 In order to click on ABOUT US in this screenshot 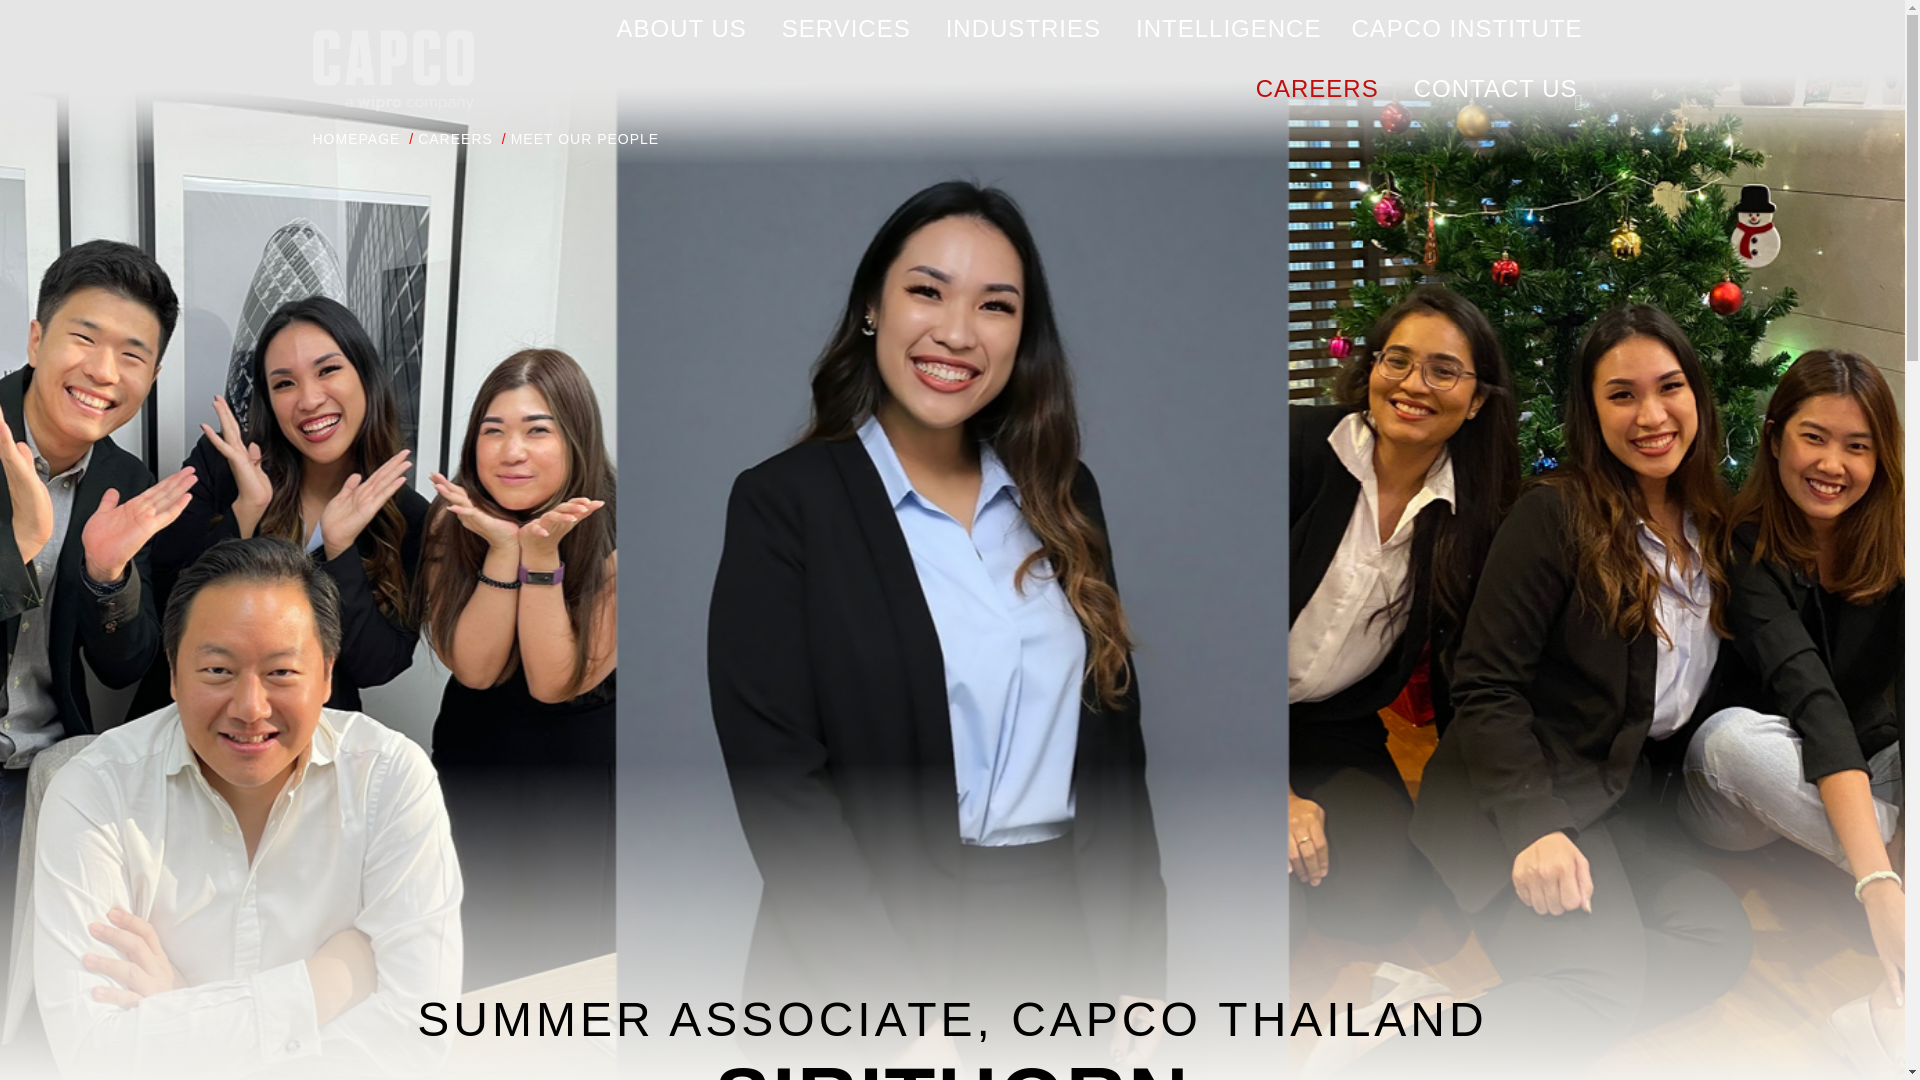, I will do `click(680, 30)`.